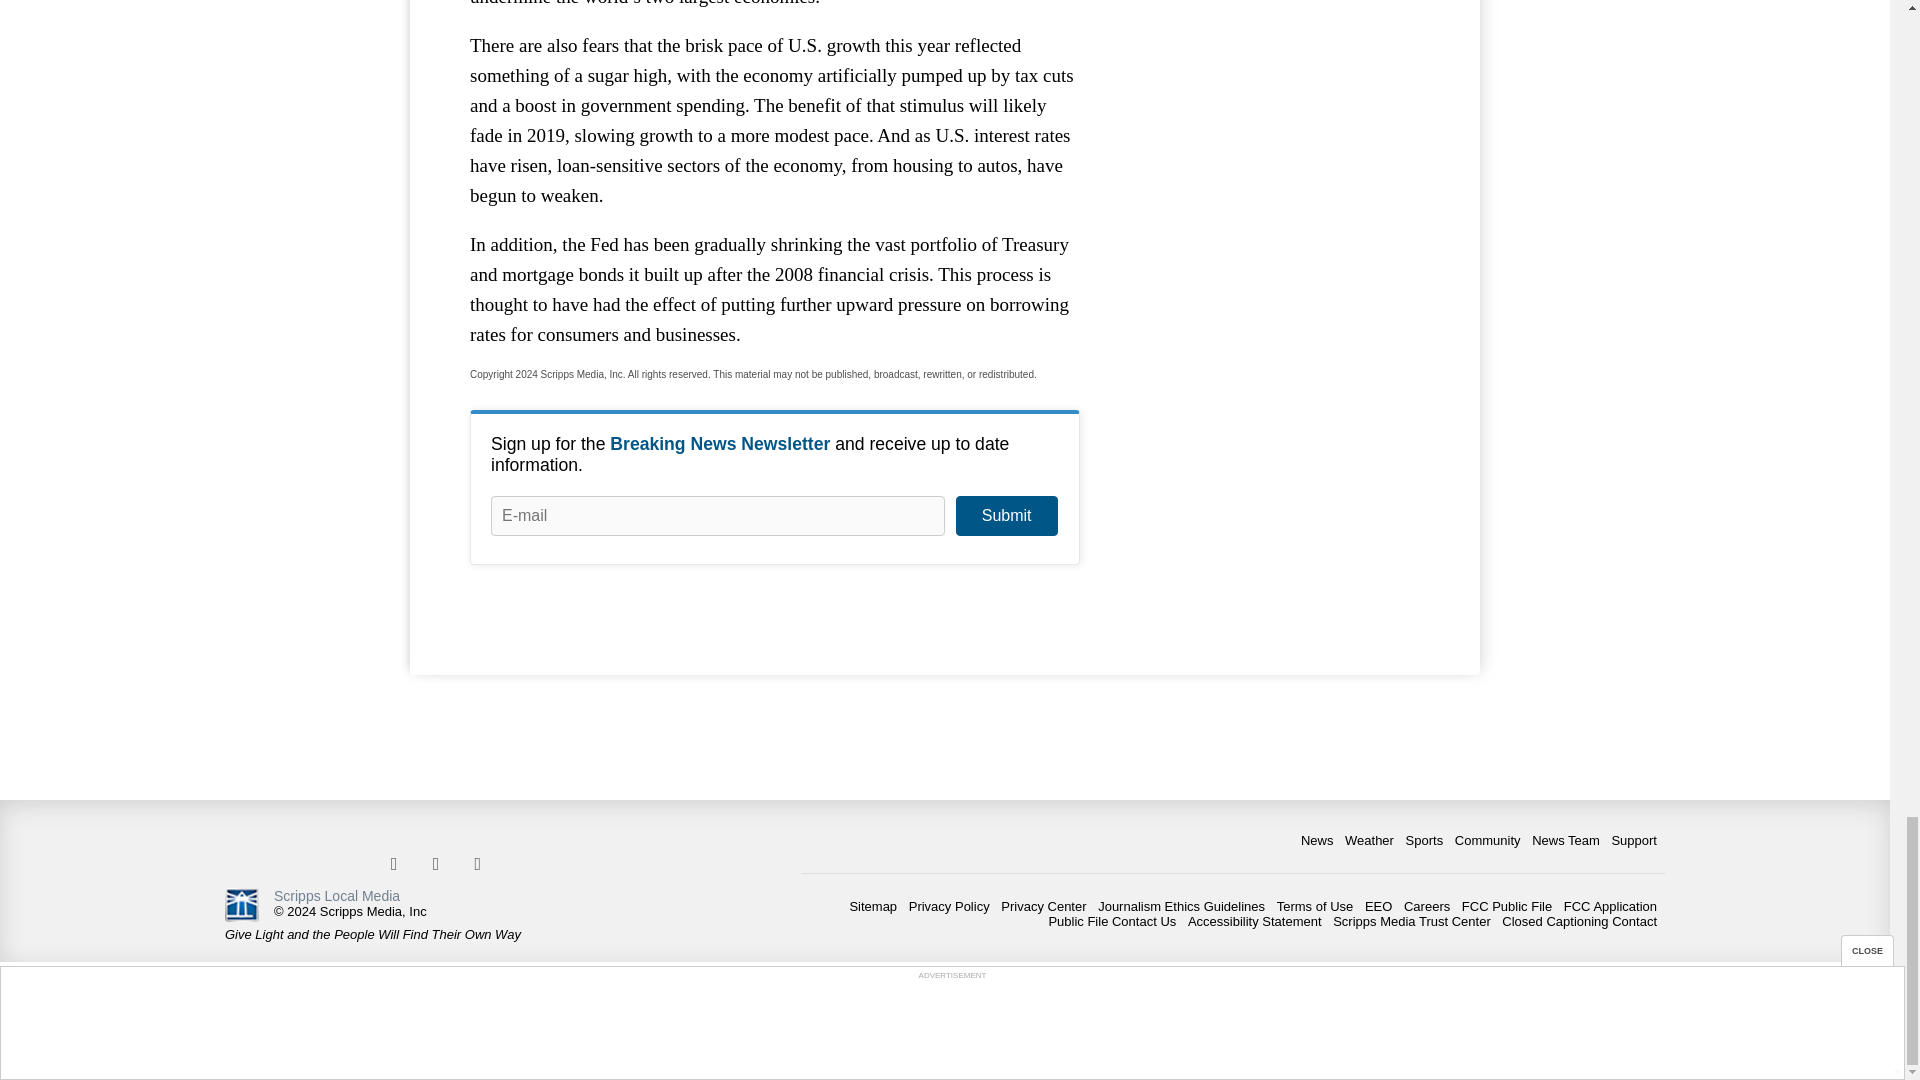 This screenshot has height=1080, width=1920. What do you see at coordinates (1006, 515) in the screenshot?
I see `Submit` at bounding box center [1006, 515].